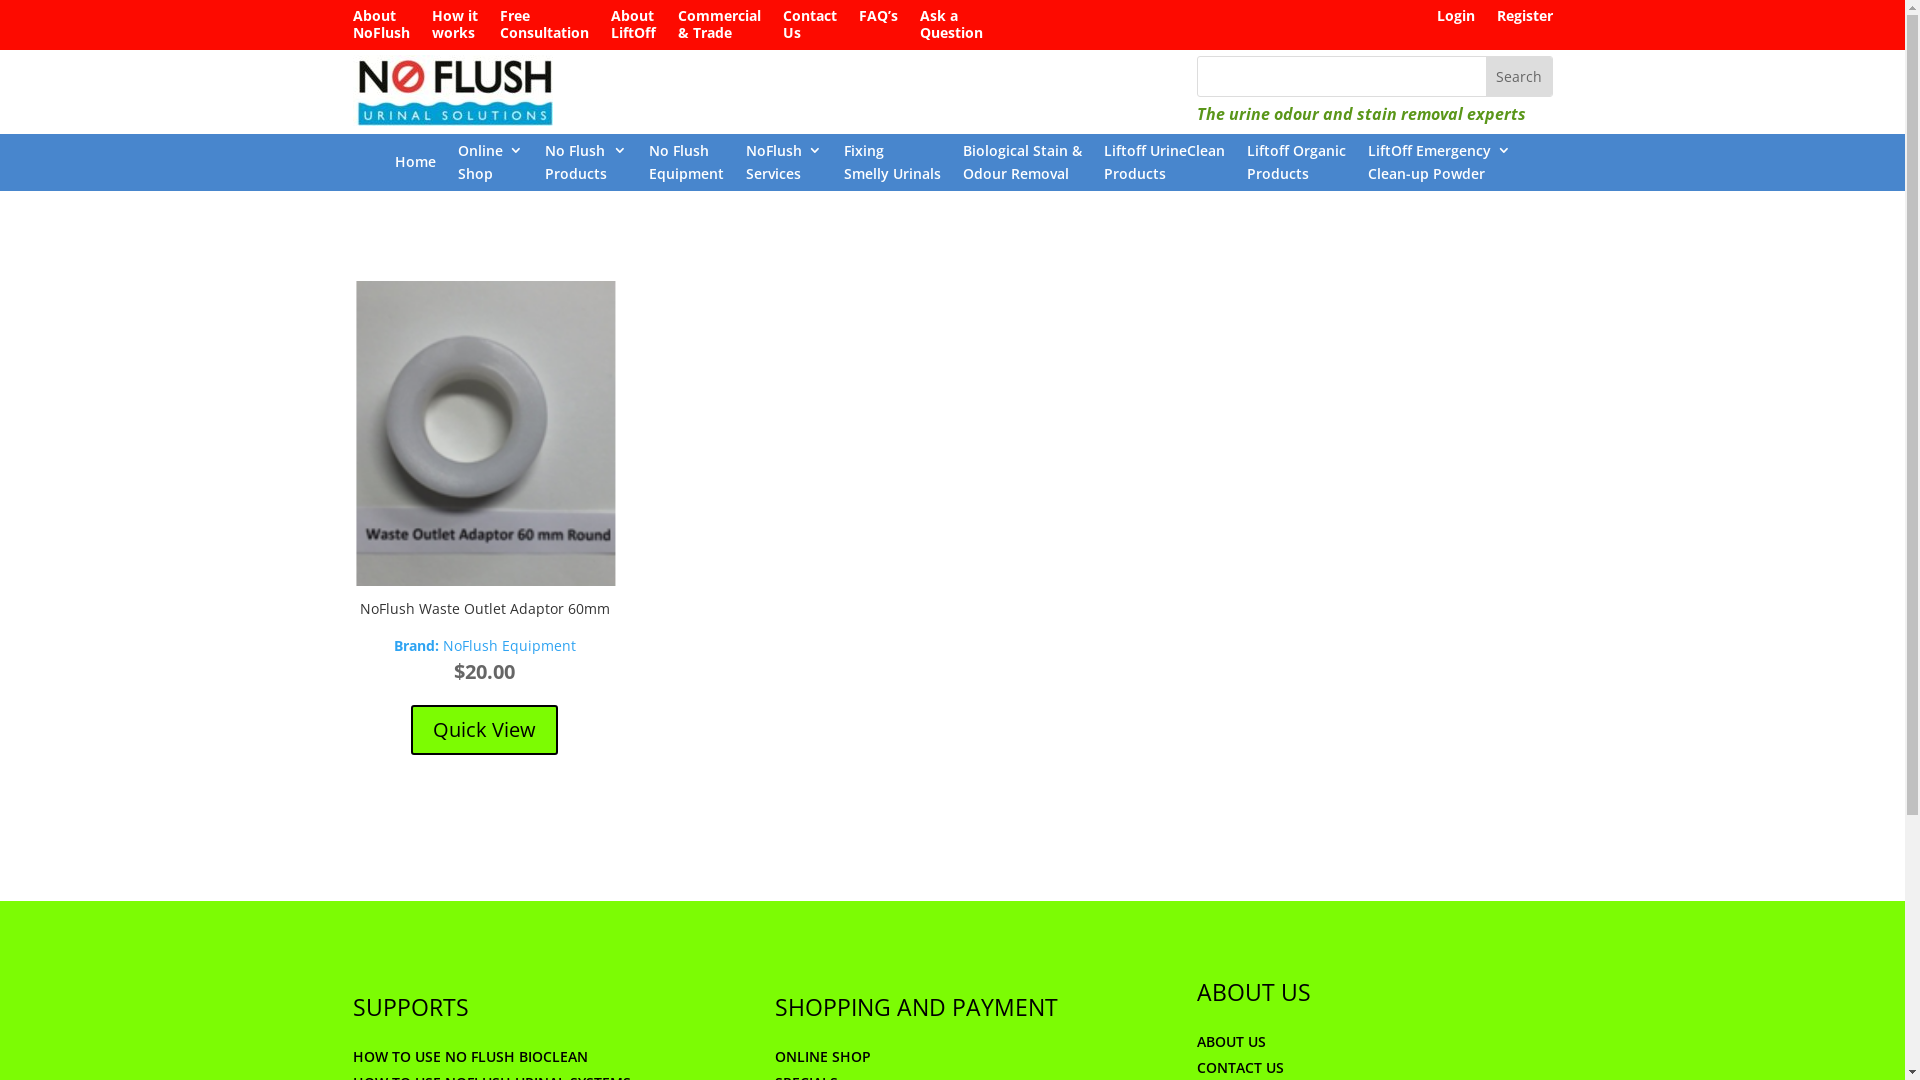  What do you see at coordinates (632, 29) in the screenshot?
I see `About
LiftOff` at bounding box center [632, 29].